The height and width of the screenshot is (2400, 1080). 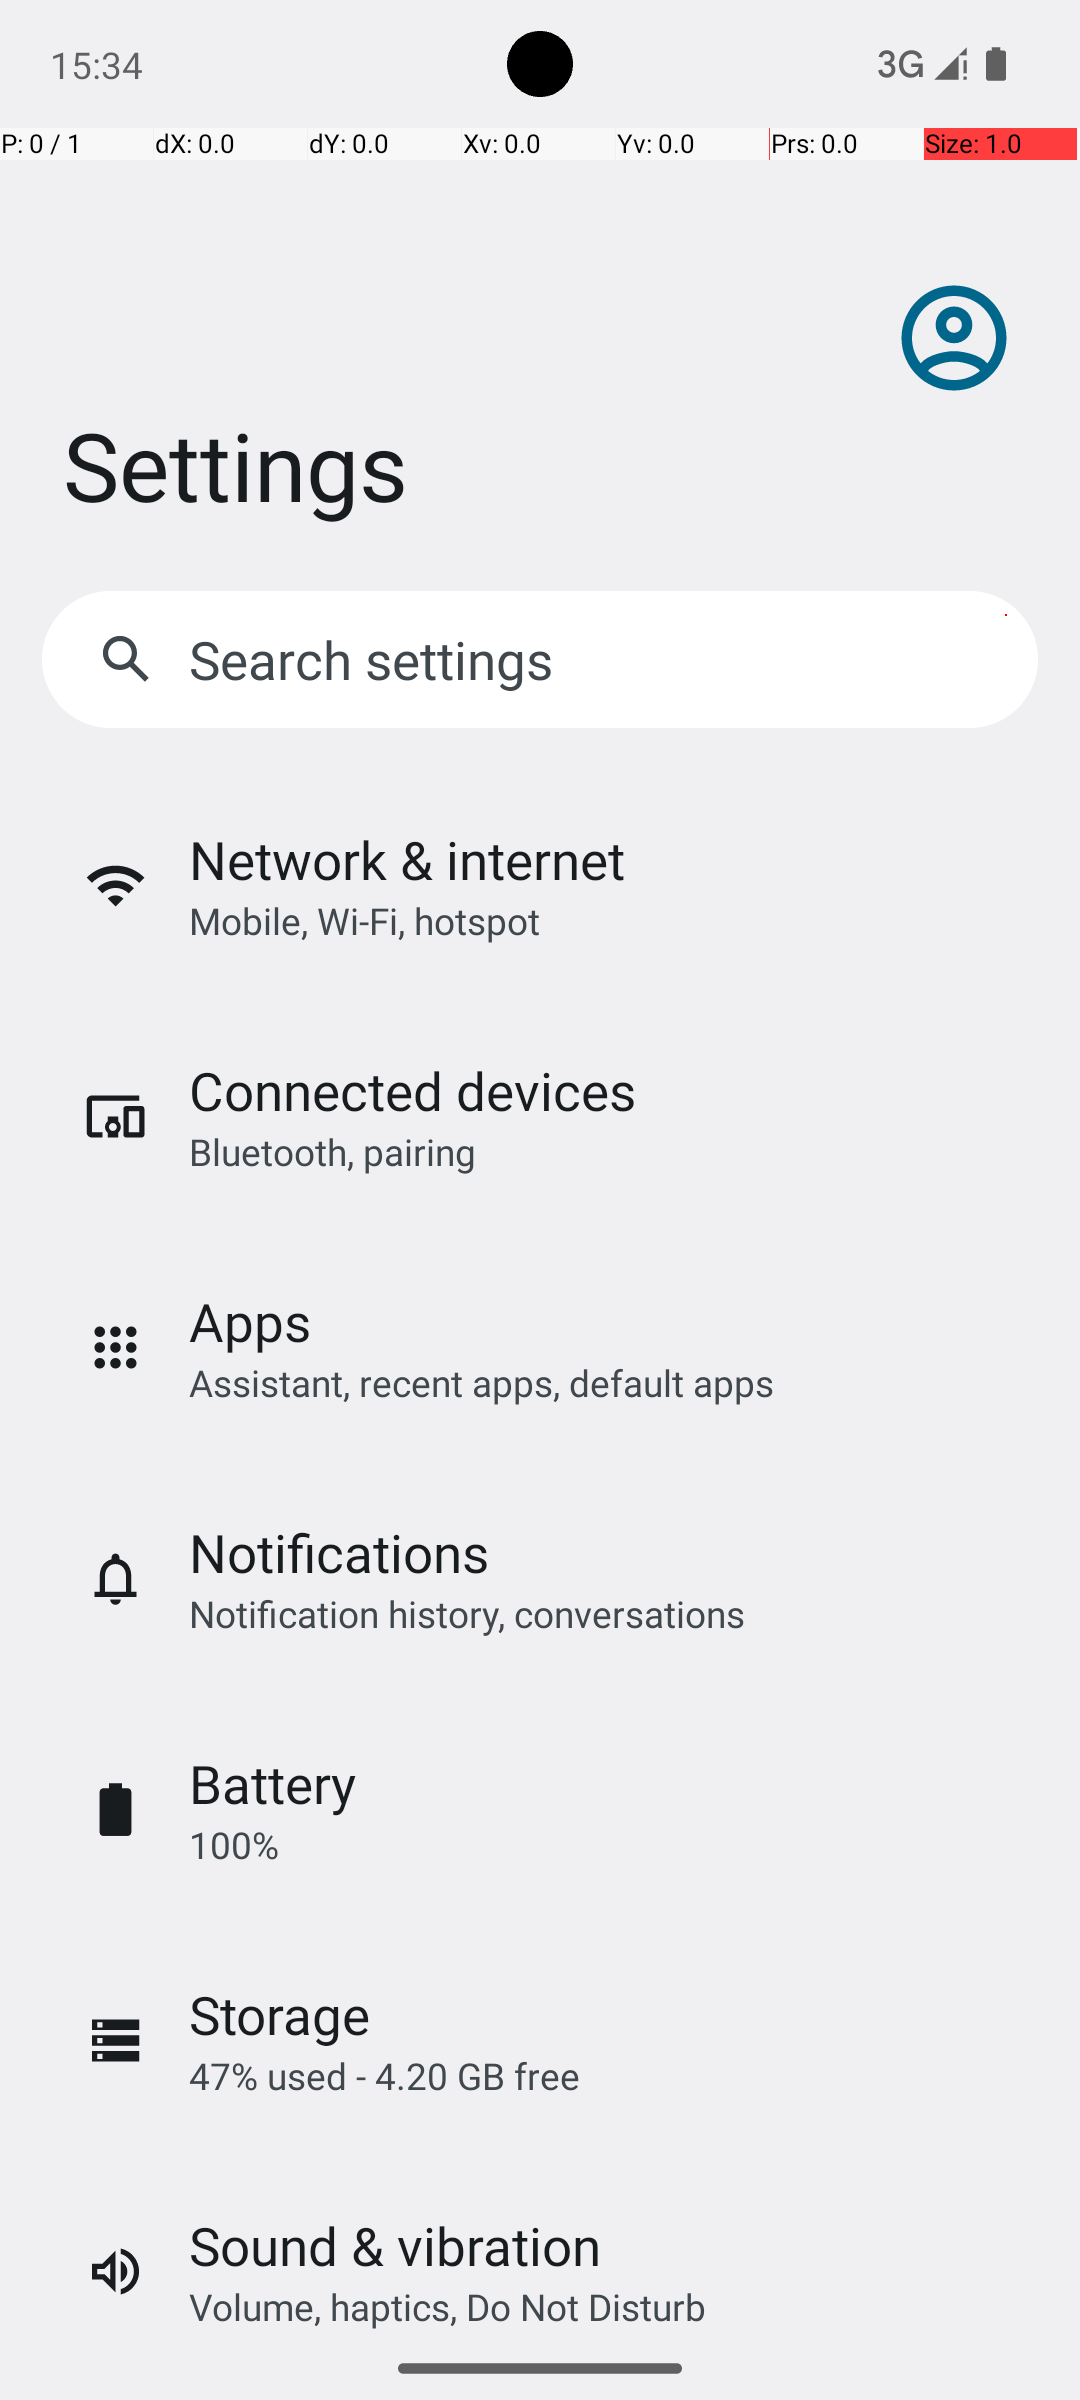 What do you see at coordinates (384, 2076) in the screenshot?
I see `47% used - 4.20 GB free` at bounding box center [384, 2076].